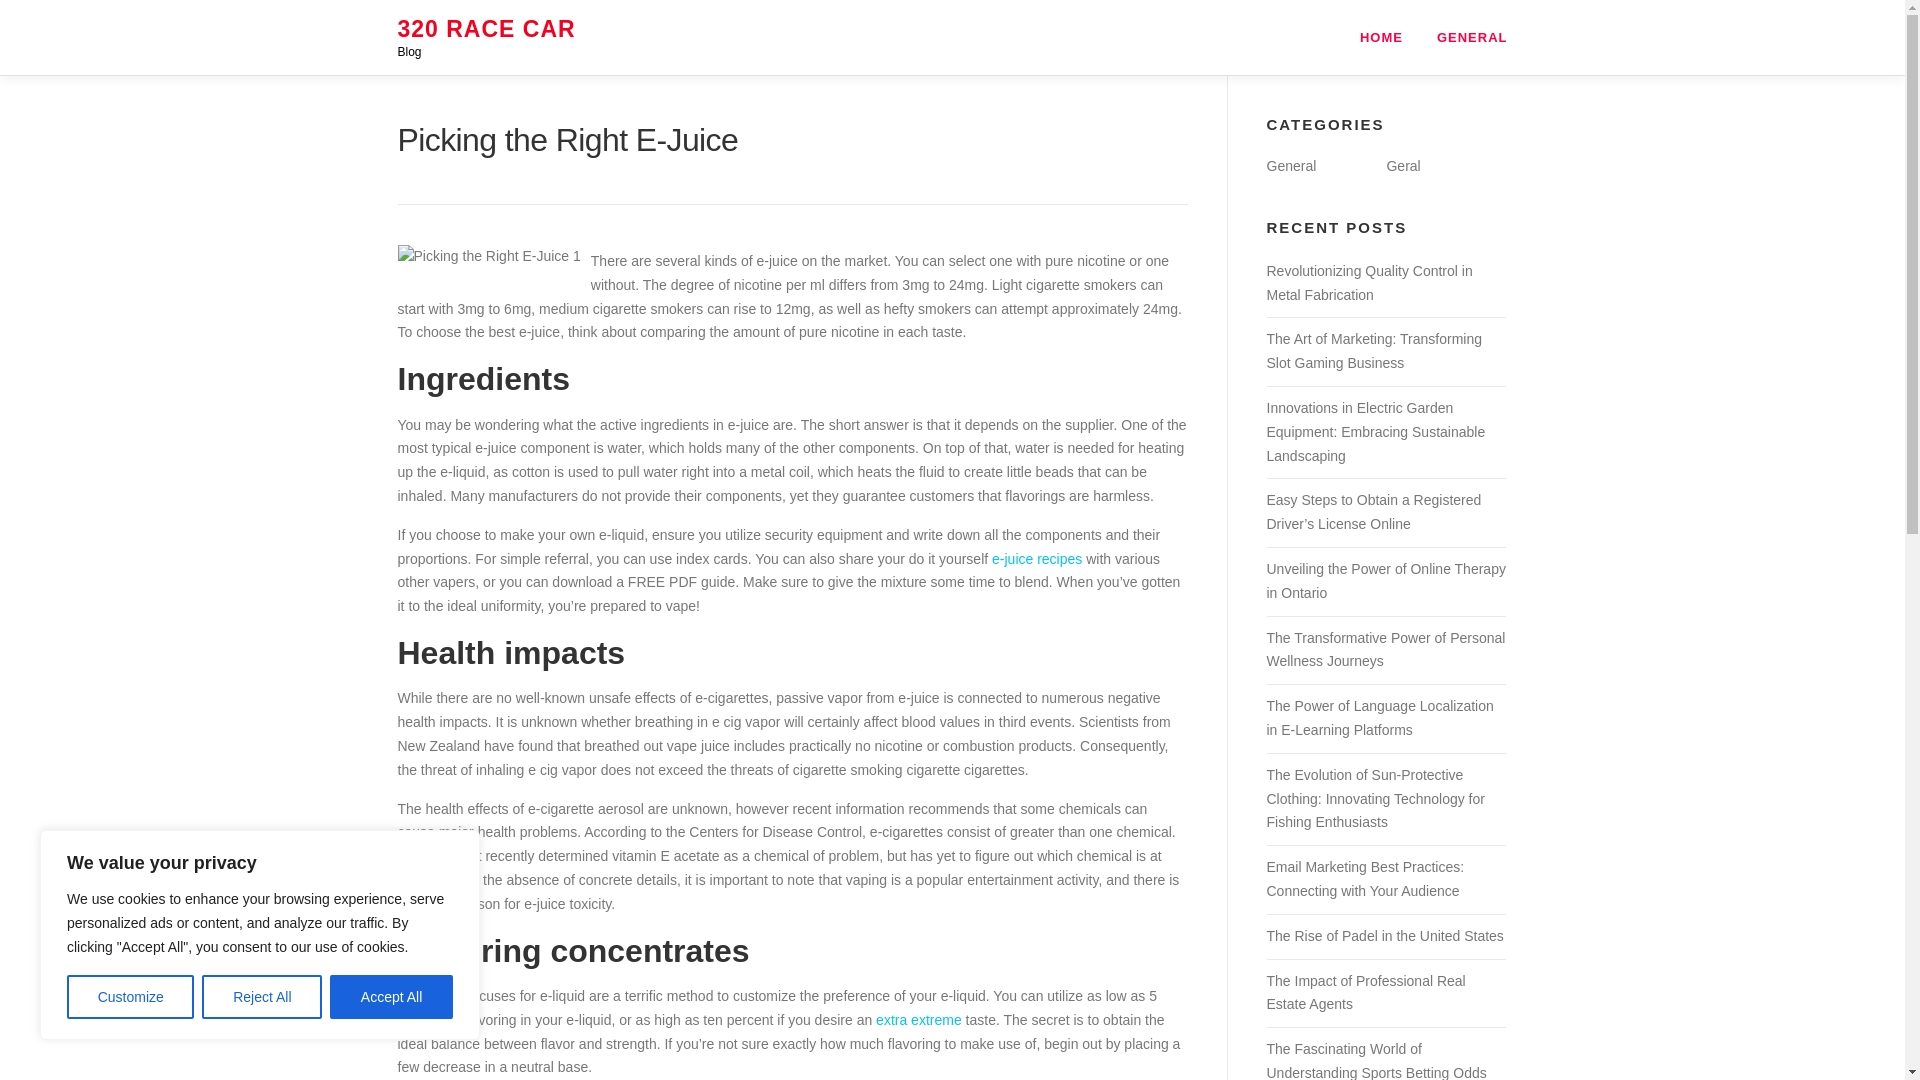  What do you see at coordinates (262, 997) in the screenshot?
I see `Reject All` at bounding box center [262, 997].